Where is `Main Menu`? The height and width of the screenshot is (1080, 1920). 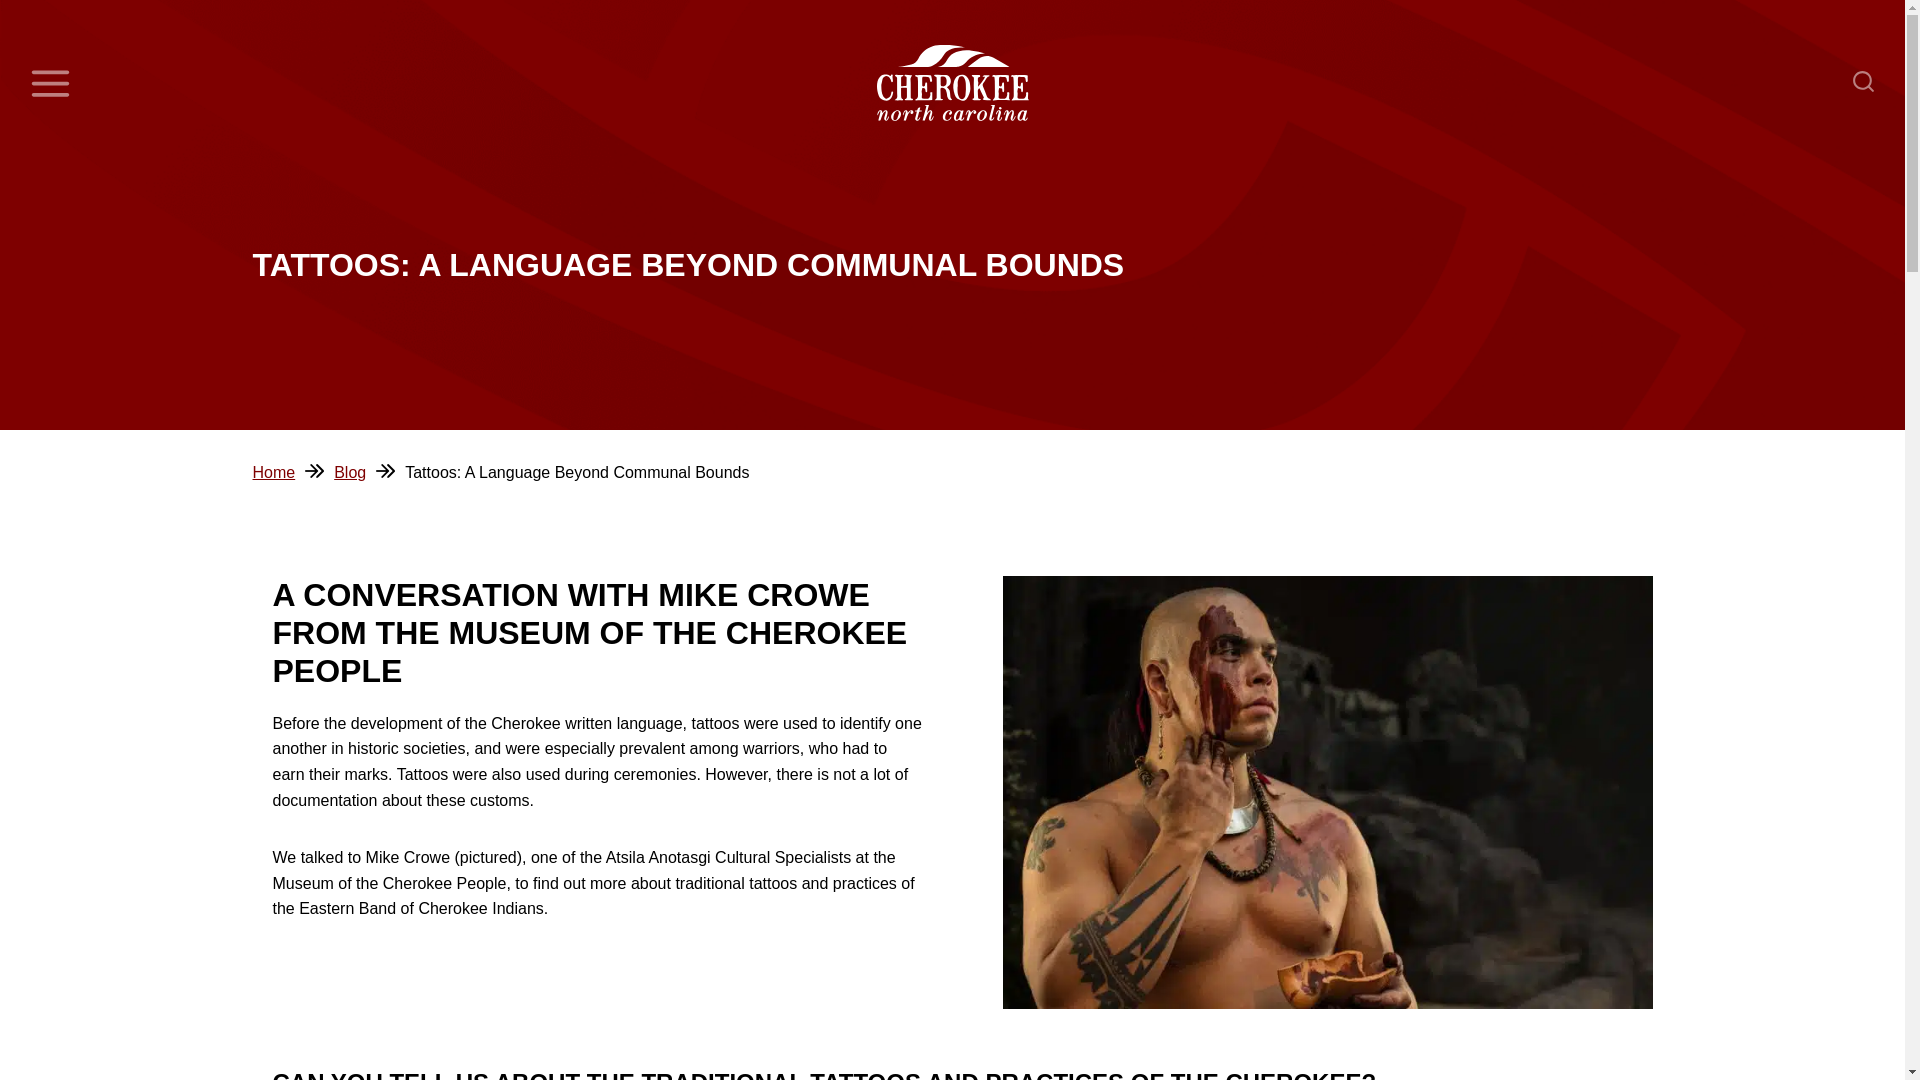
Main Menu is located at coordinates (50, 83).